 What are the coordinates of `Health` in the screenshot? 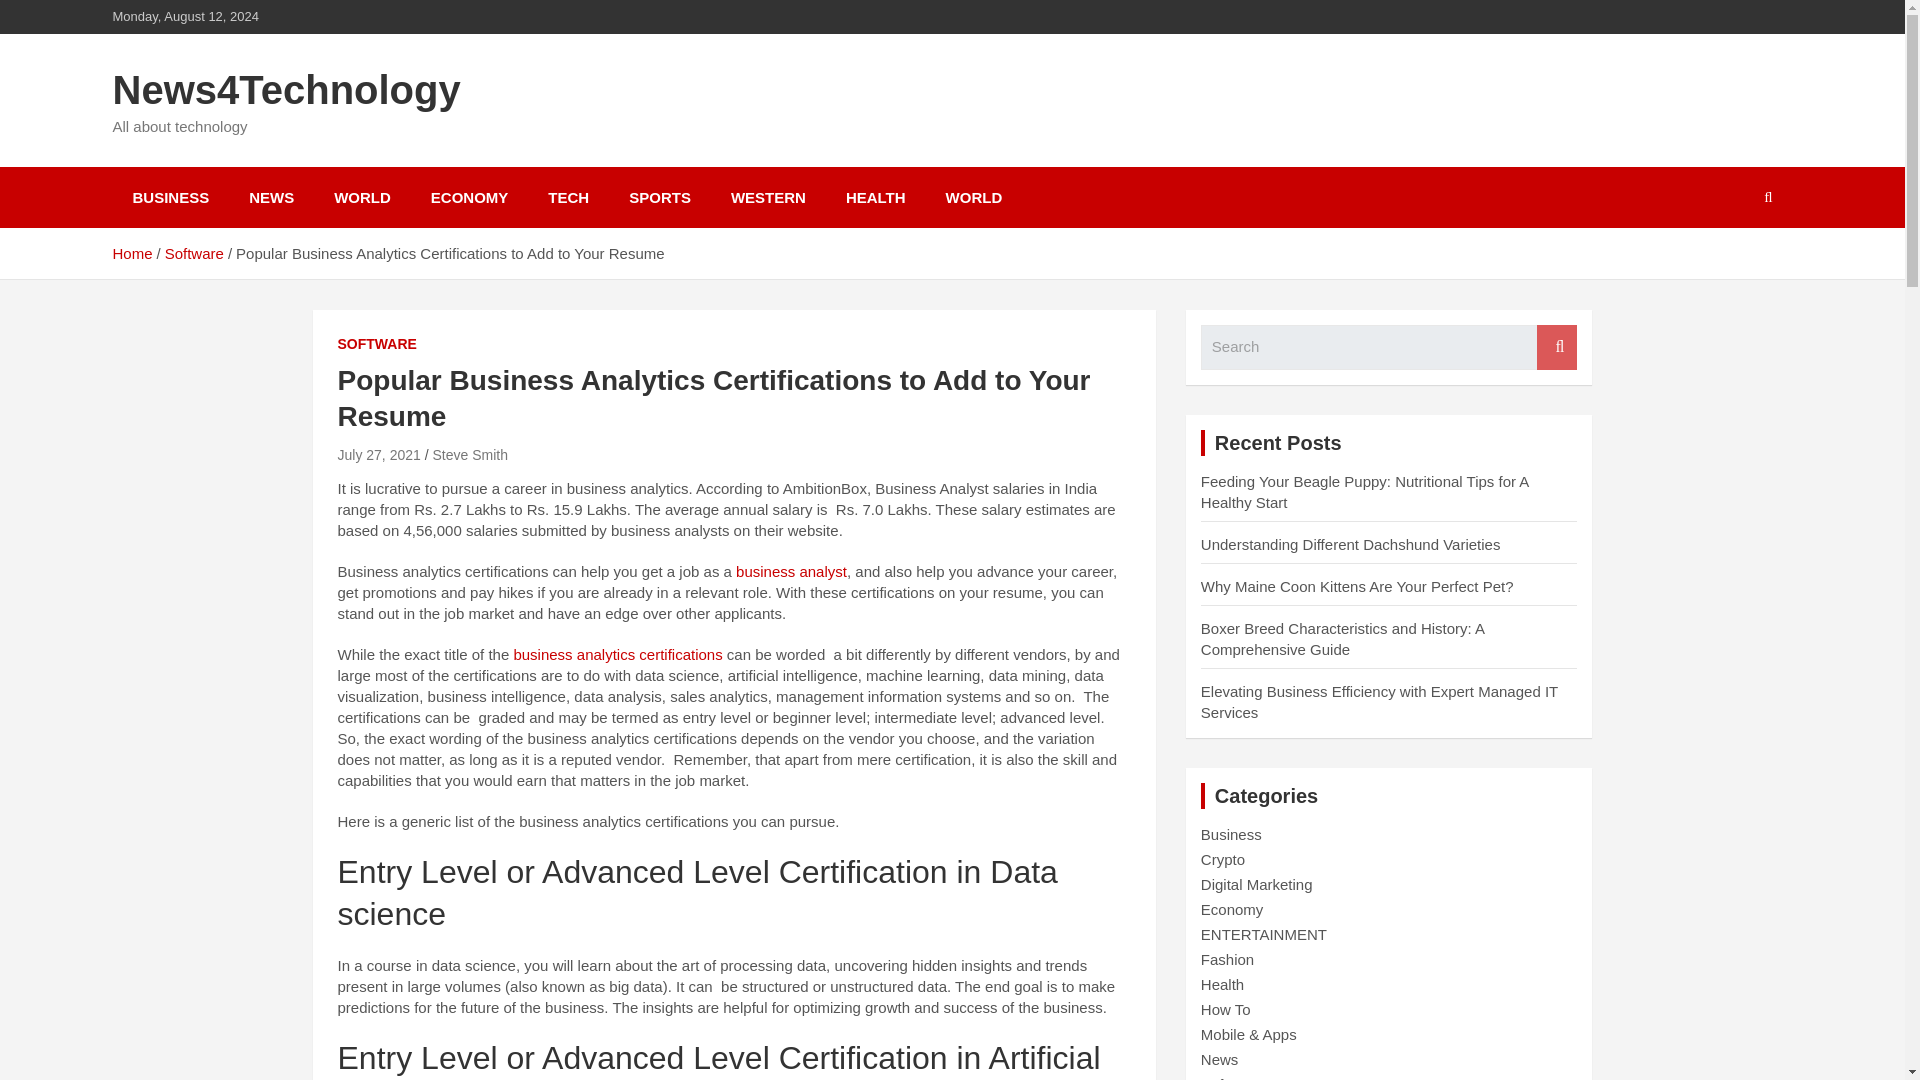 It's located at (1222, 984).